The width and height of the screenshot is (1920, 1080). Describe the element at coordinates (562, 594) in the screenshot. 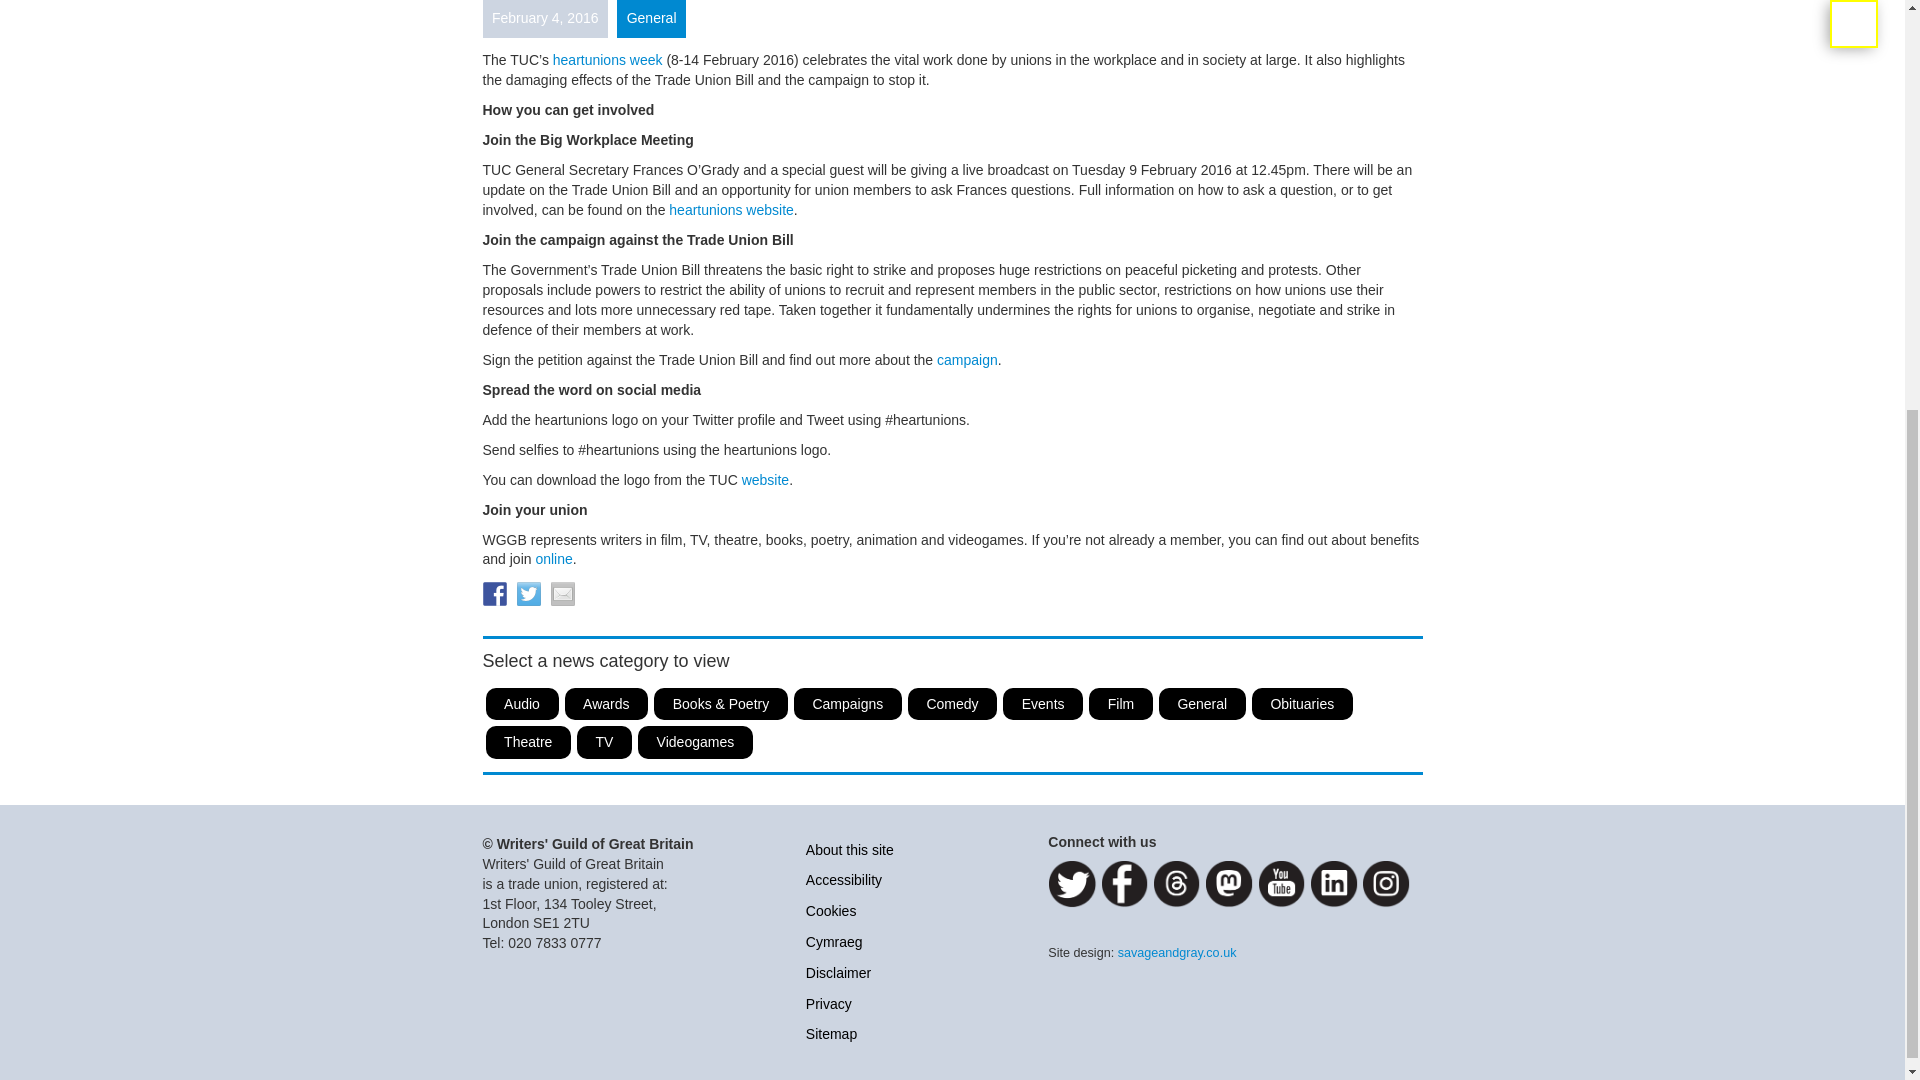

I see `Share by email` at that location.